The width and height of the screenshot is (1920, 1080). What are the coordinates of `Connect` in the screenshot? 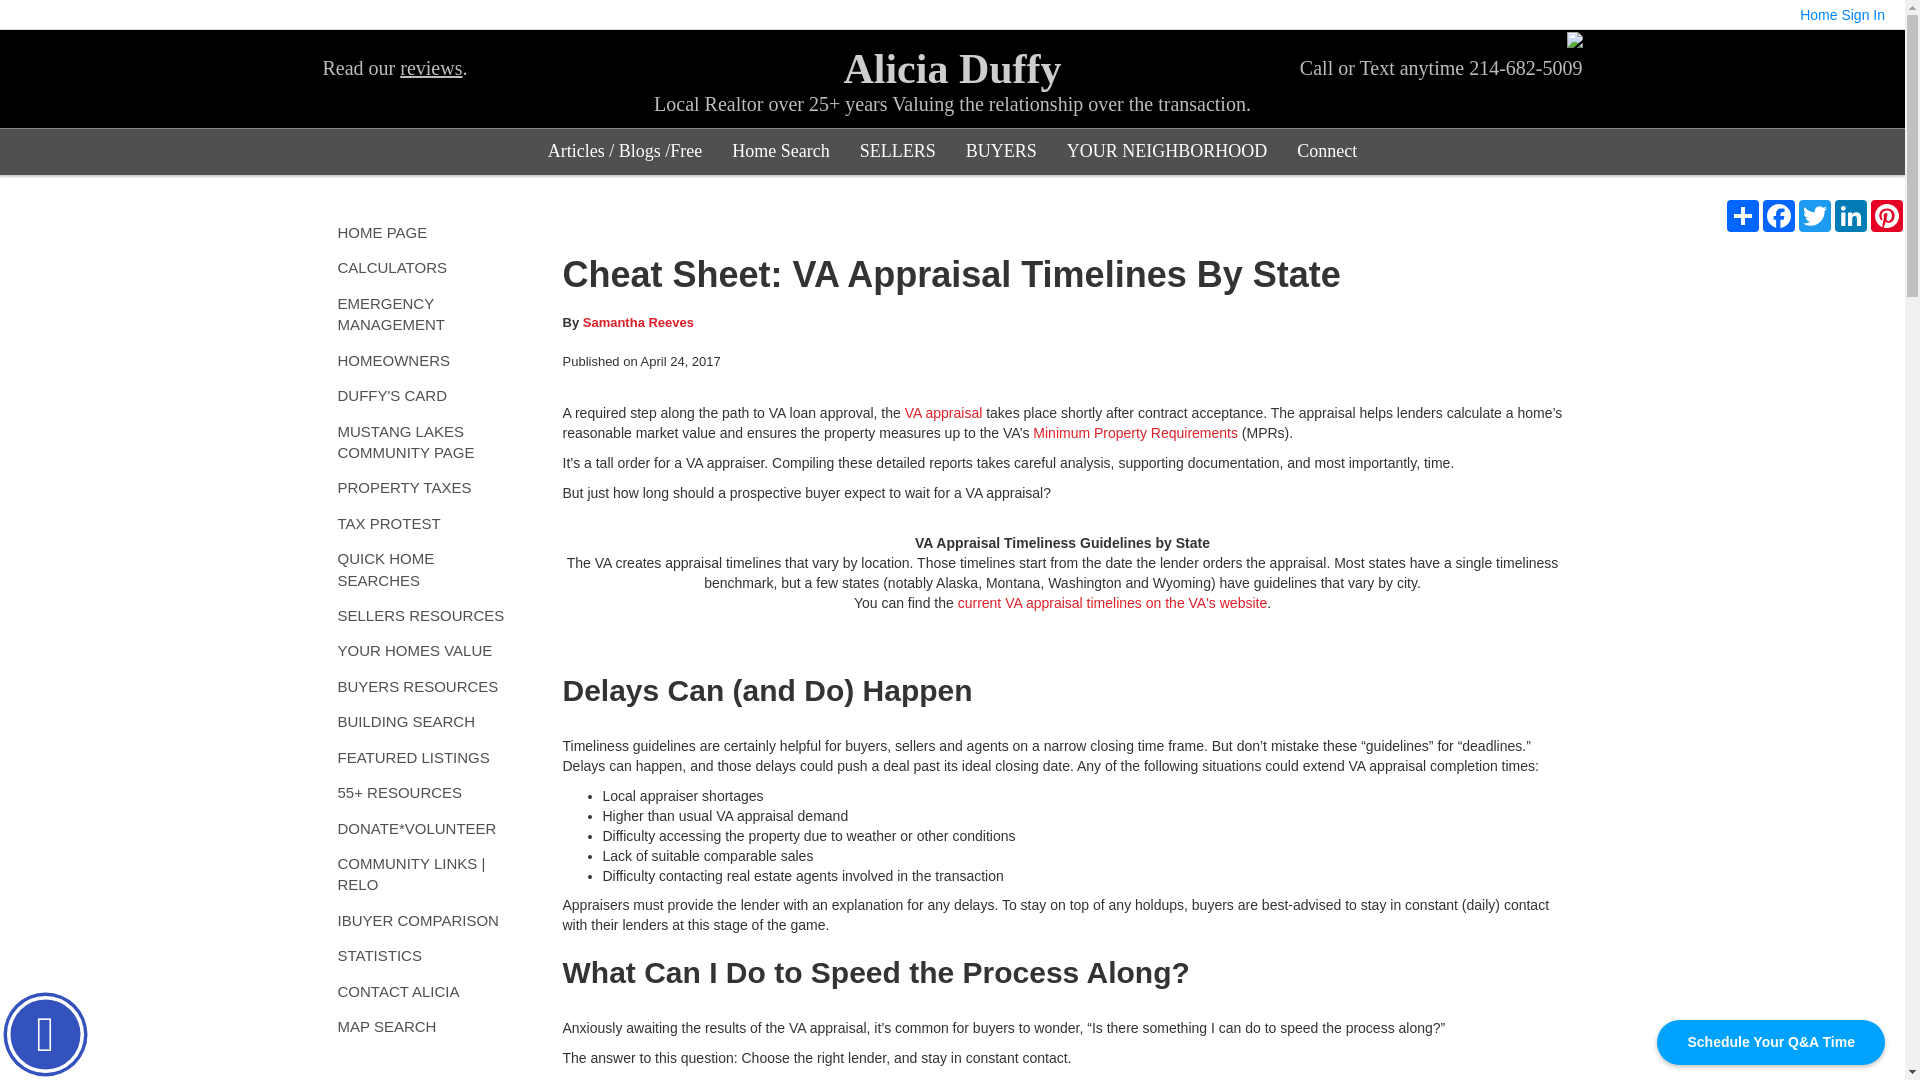 It's located at (1327, 150).